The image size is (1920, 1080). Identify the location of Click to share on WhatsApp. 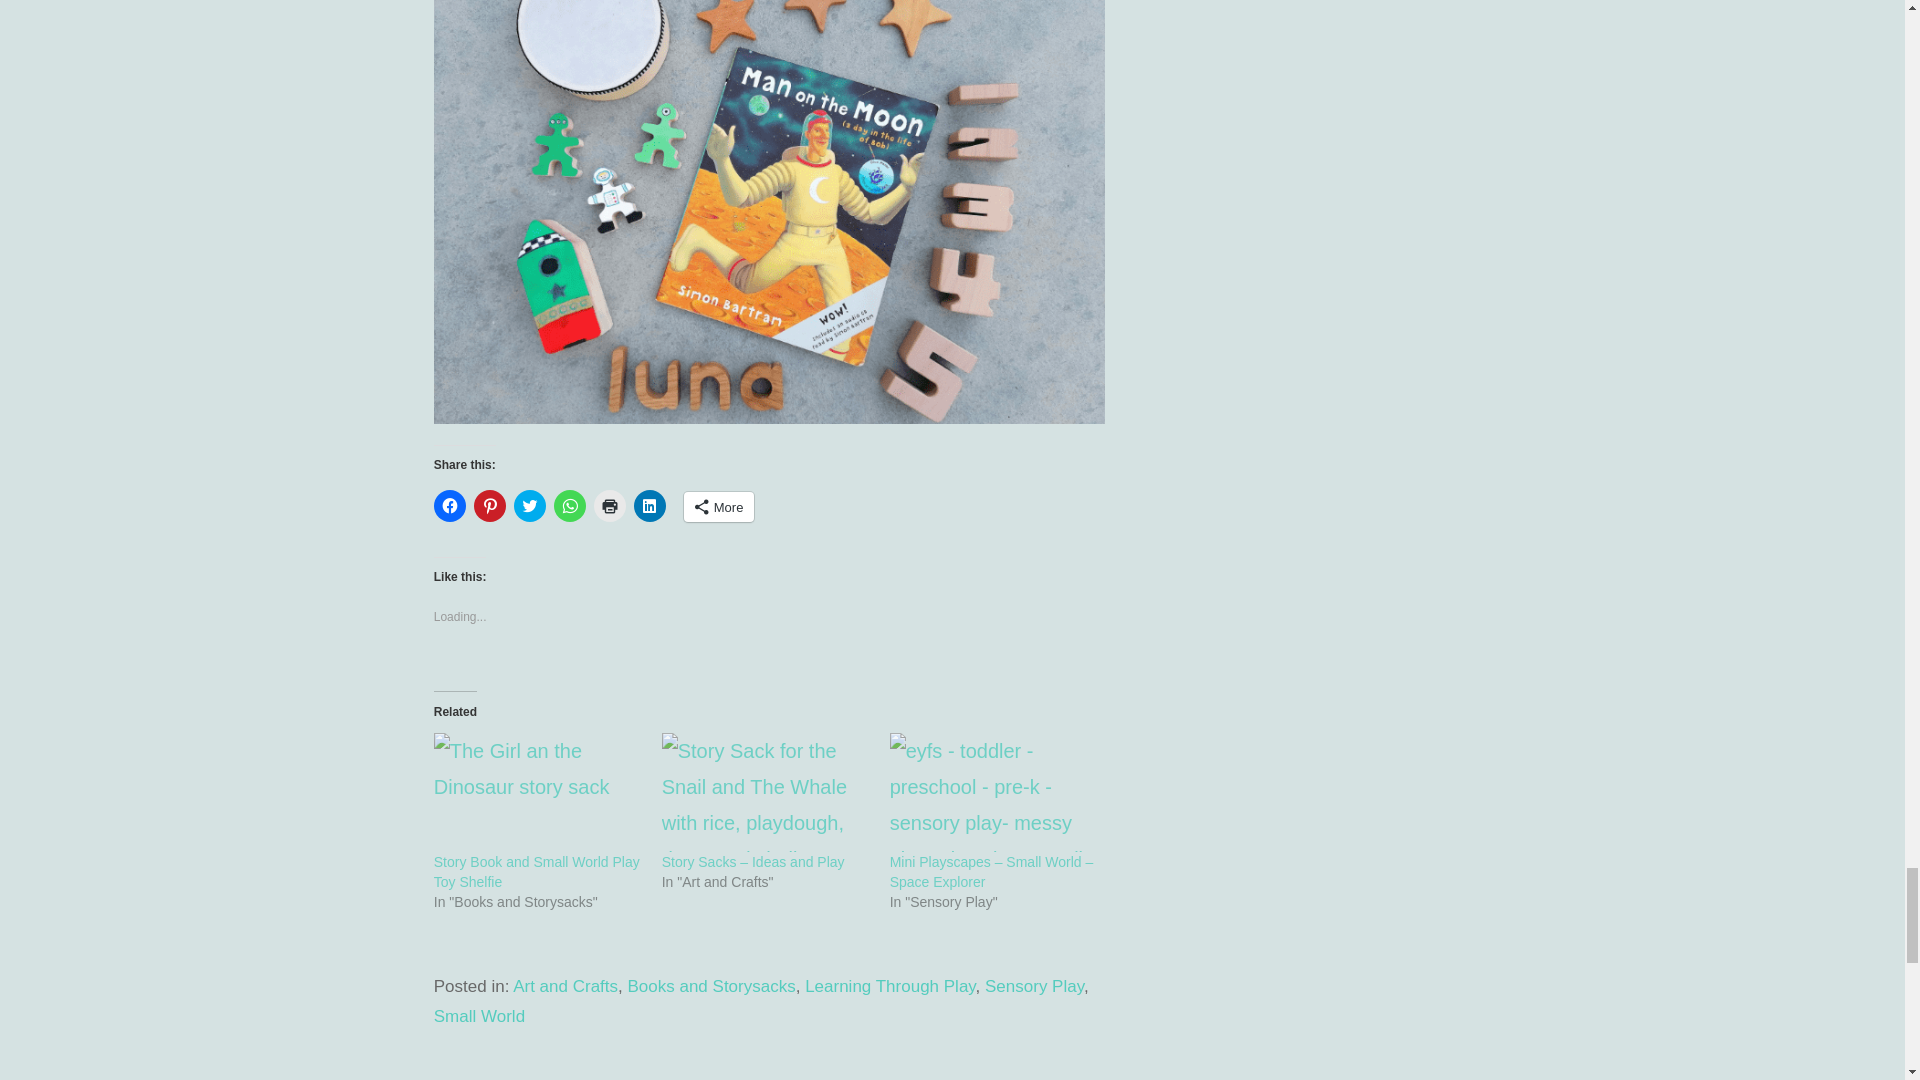
(570, 506).